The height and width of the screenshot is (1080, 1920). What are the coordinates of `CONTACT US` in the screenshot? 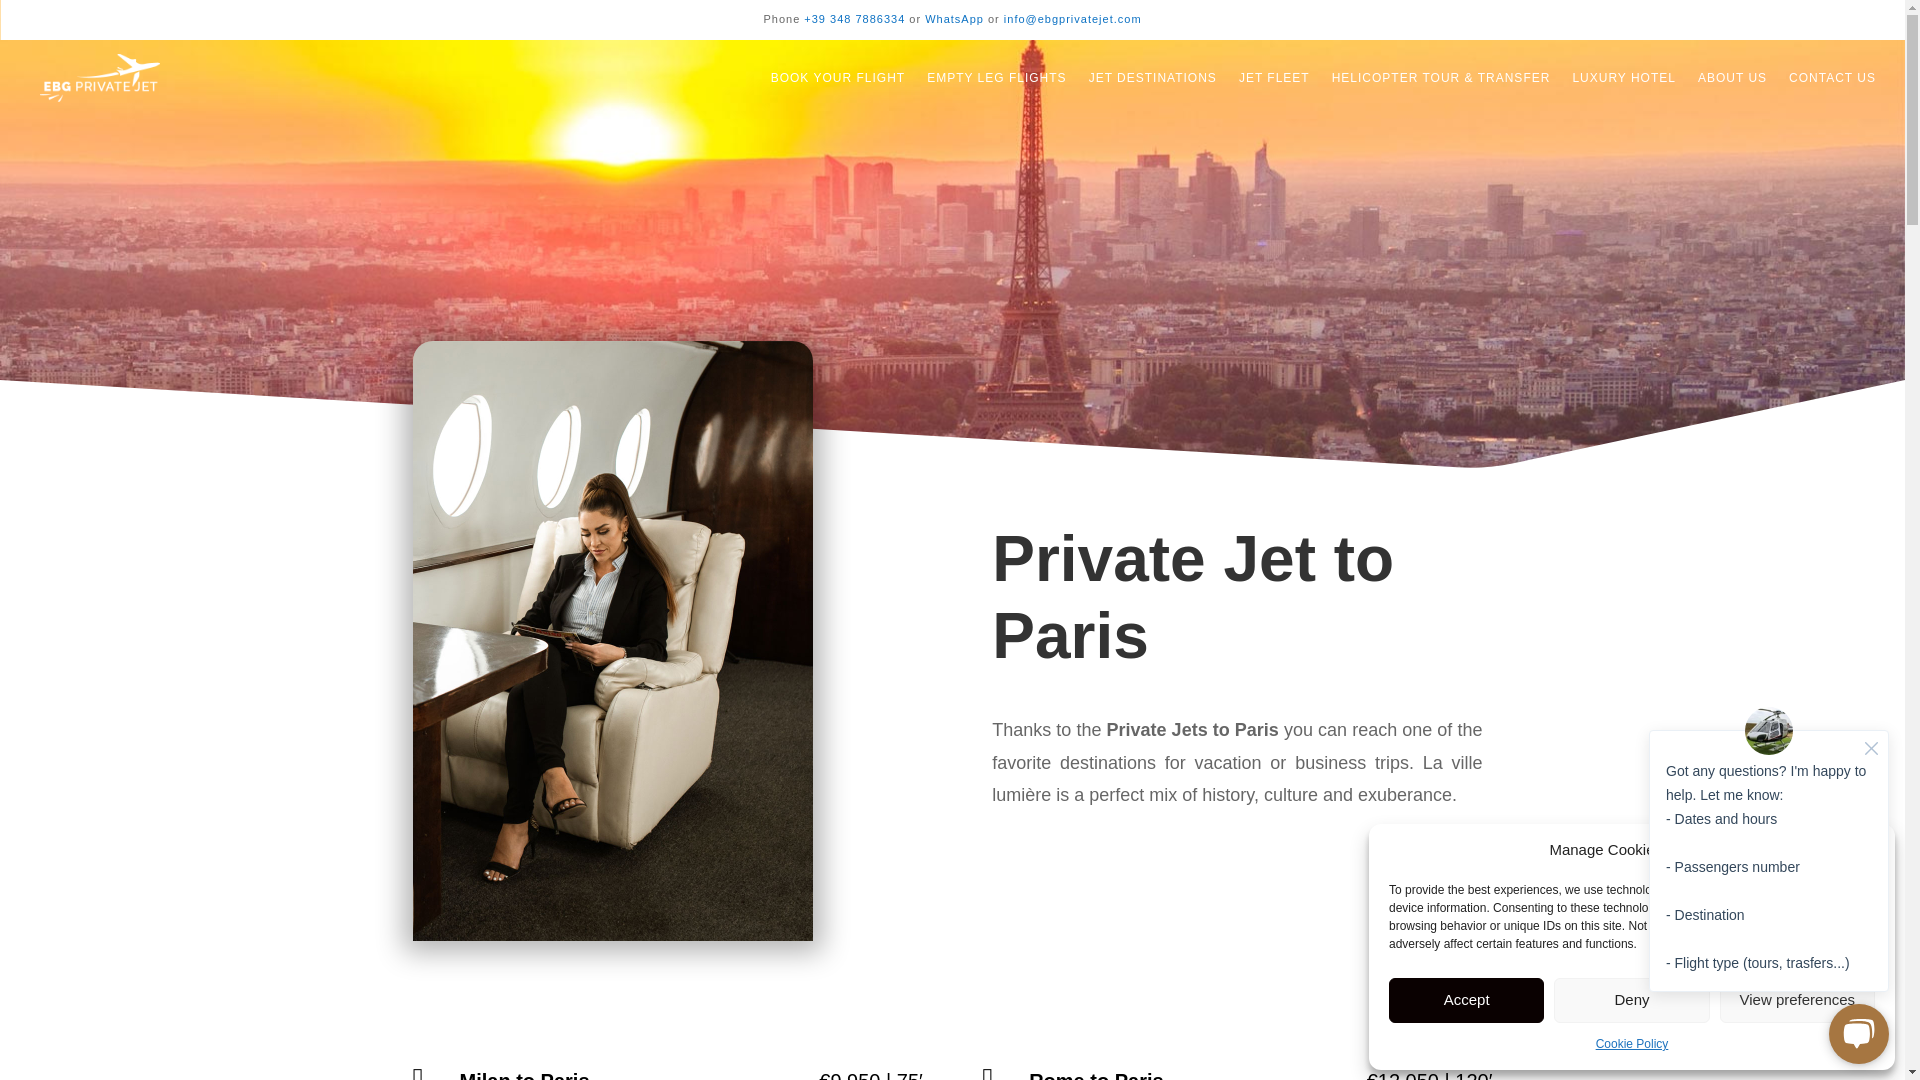 It's located at (1832, 77).